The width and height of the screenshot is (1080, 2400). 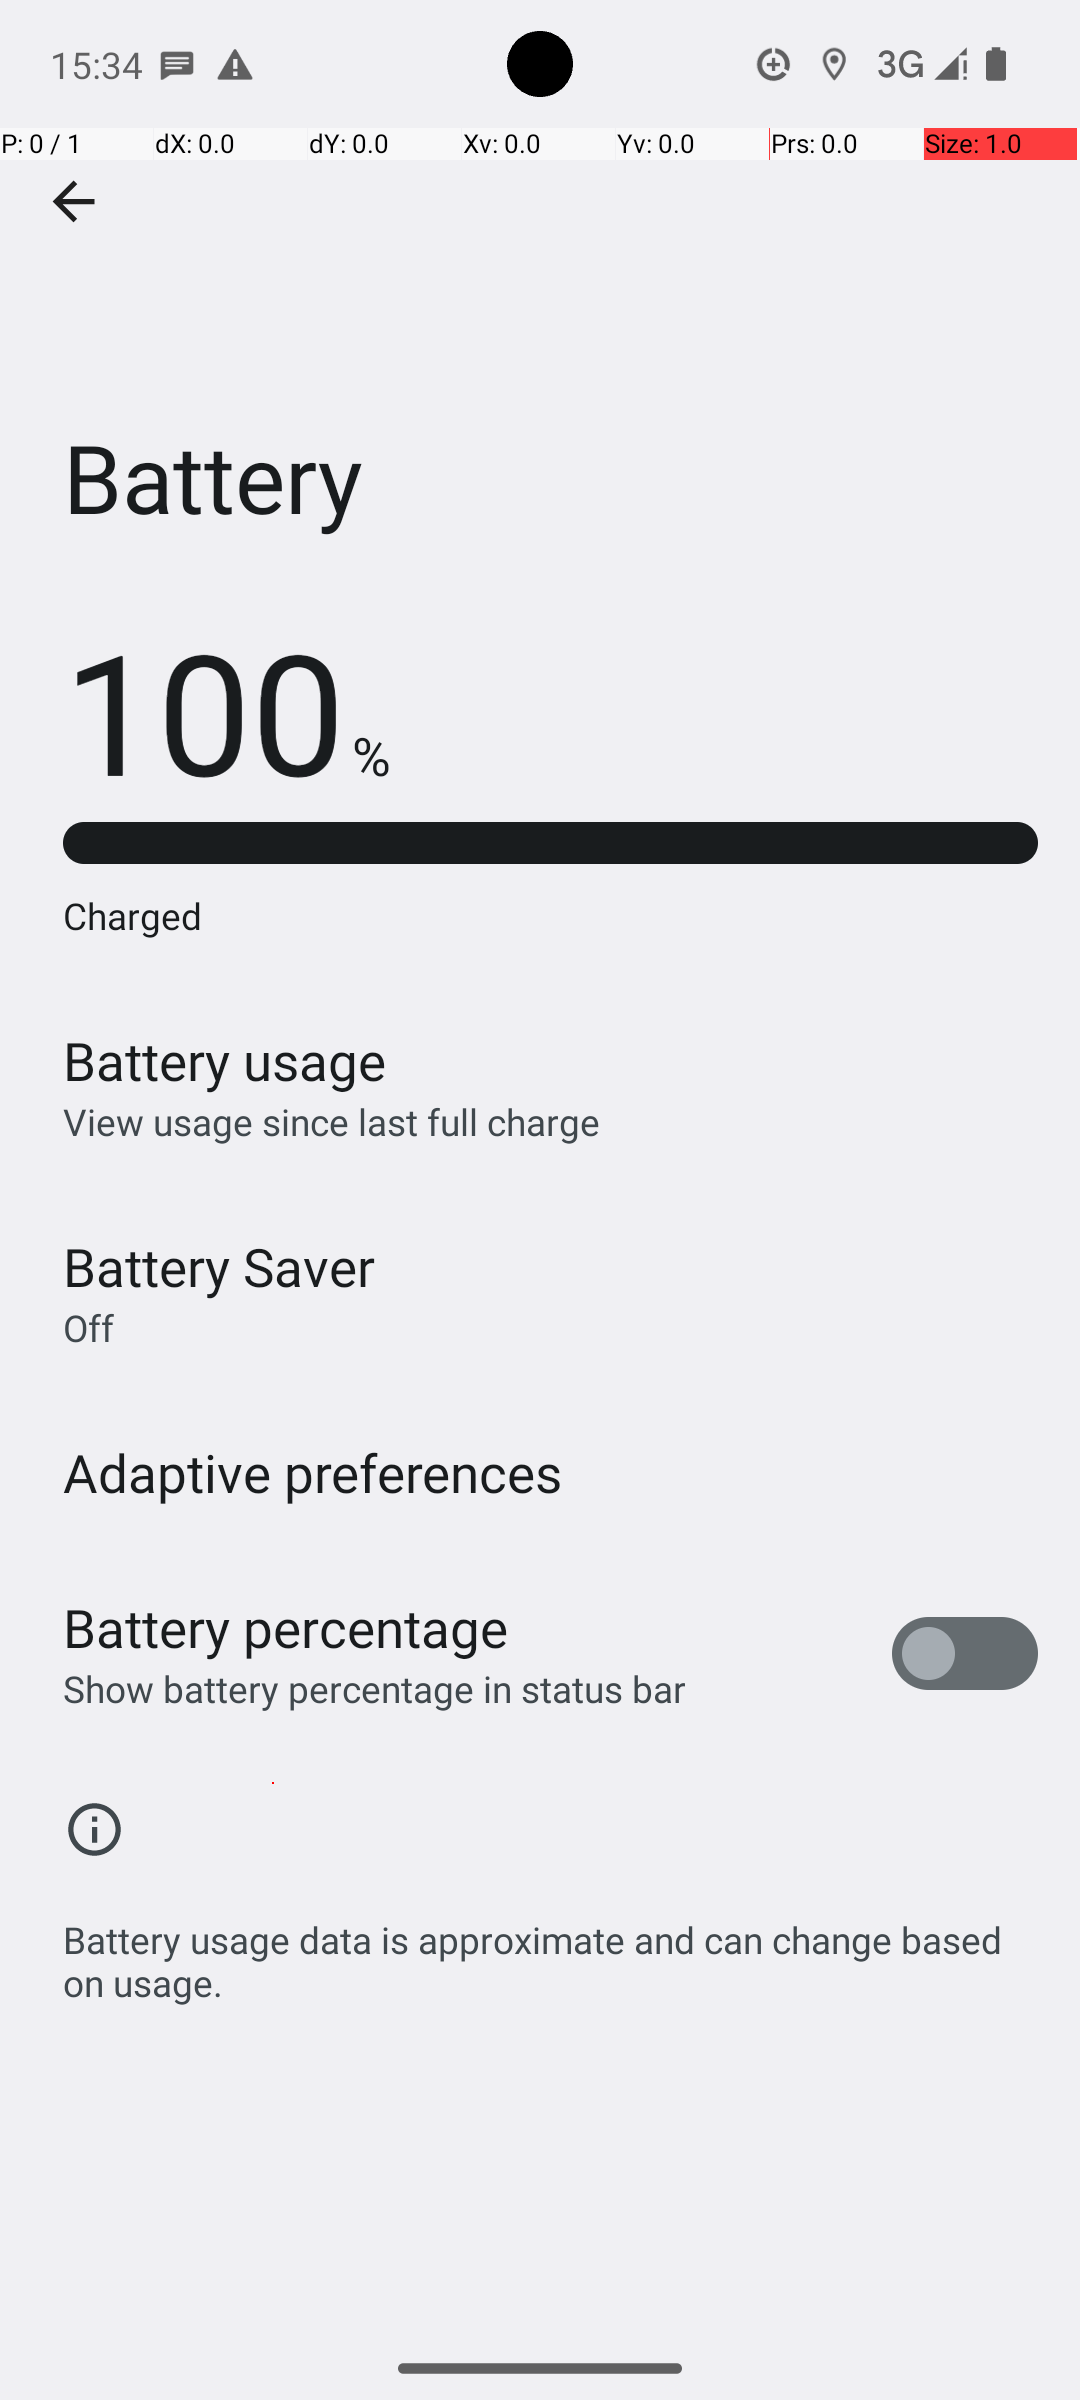 I want to click on Battery usage, so click(x=225, y=1060).